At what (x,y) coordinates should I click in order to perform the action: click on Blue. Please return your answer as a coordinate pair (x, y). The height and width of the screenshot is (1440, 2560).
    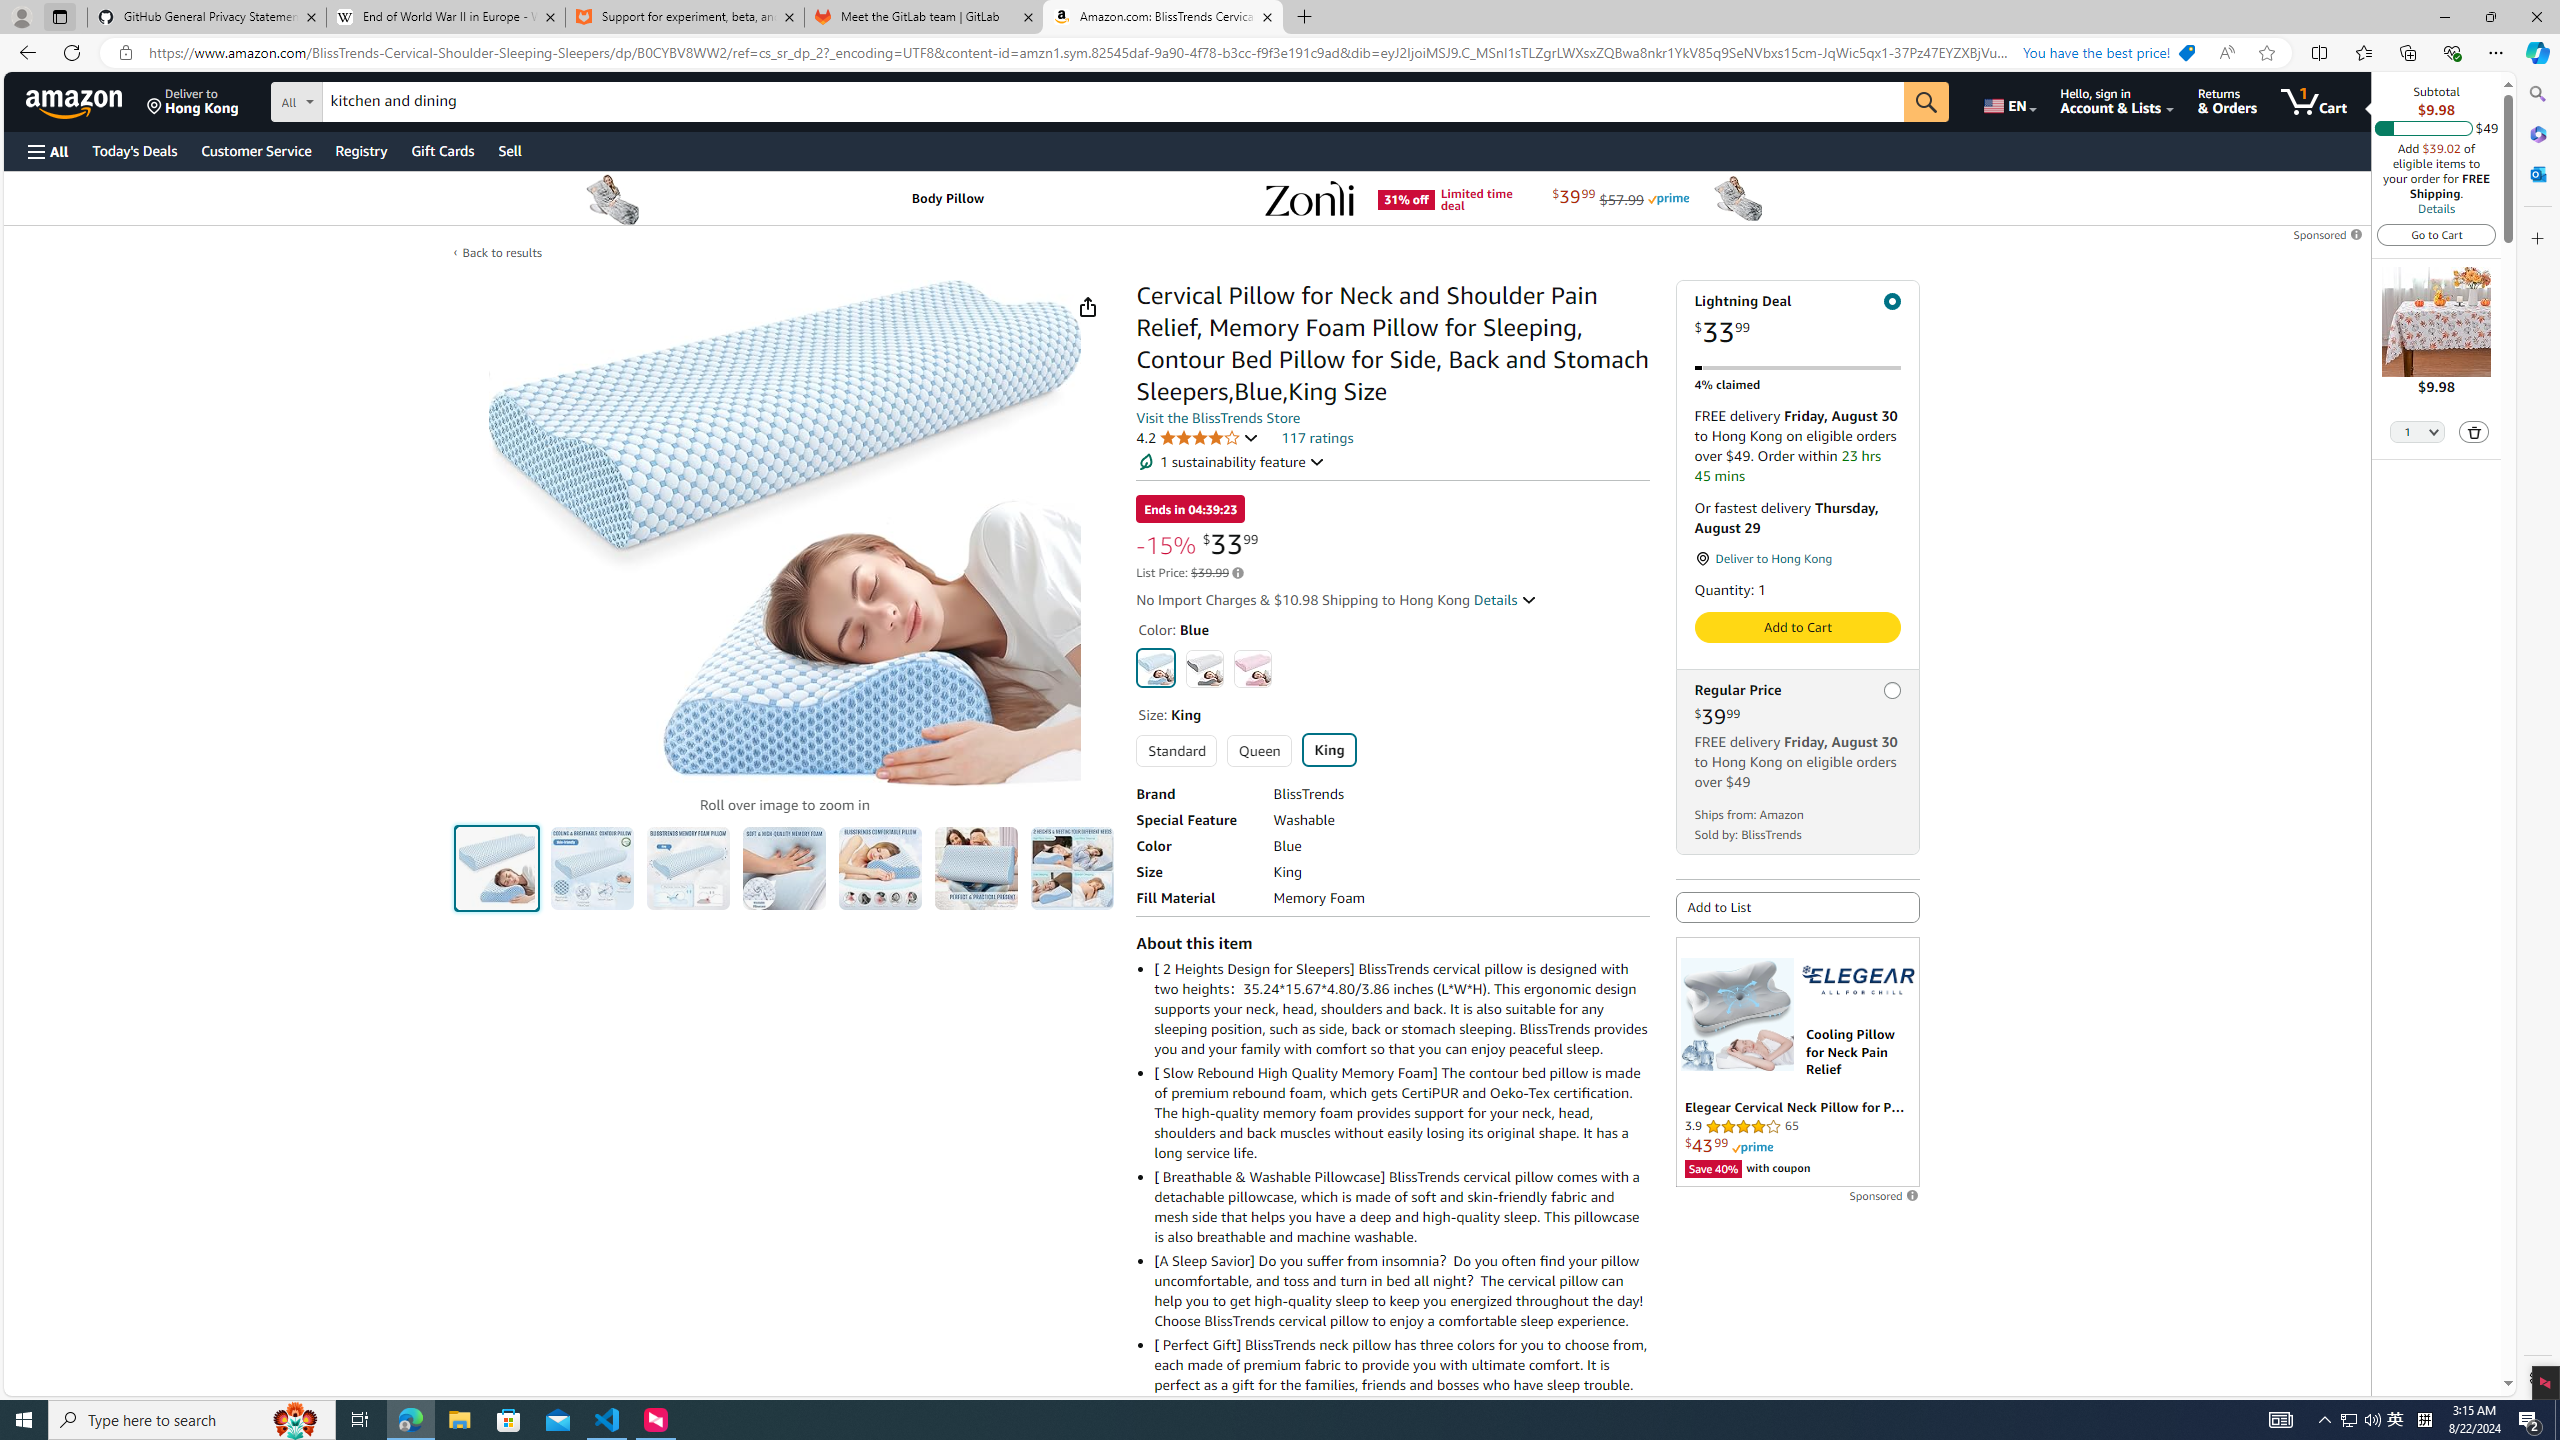
    Looking at the image, I should click on (1157, 667).